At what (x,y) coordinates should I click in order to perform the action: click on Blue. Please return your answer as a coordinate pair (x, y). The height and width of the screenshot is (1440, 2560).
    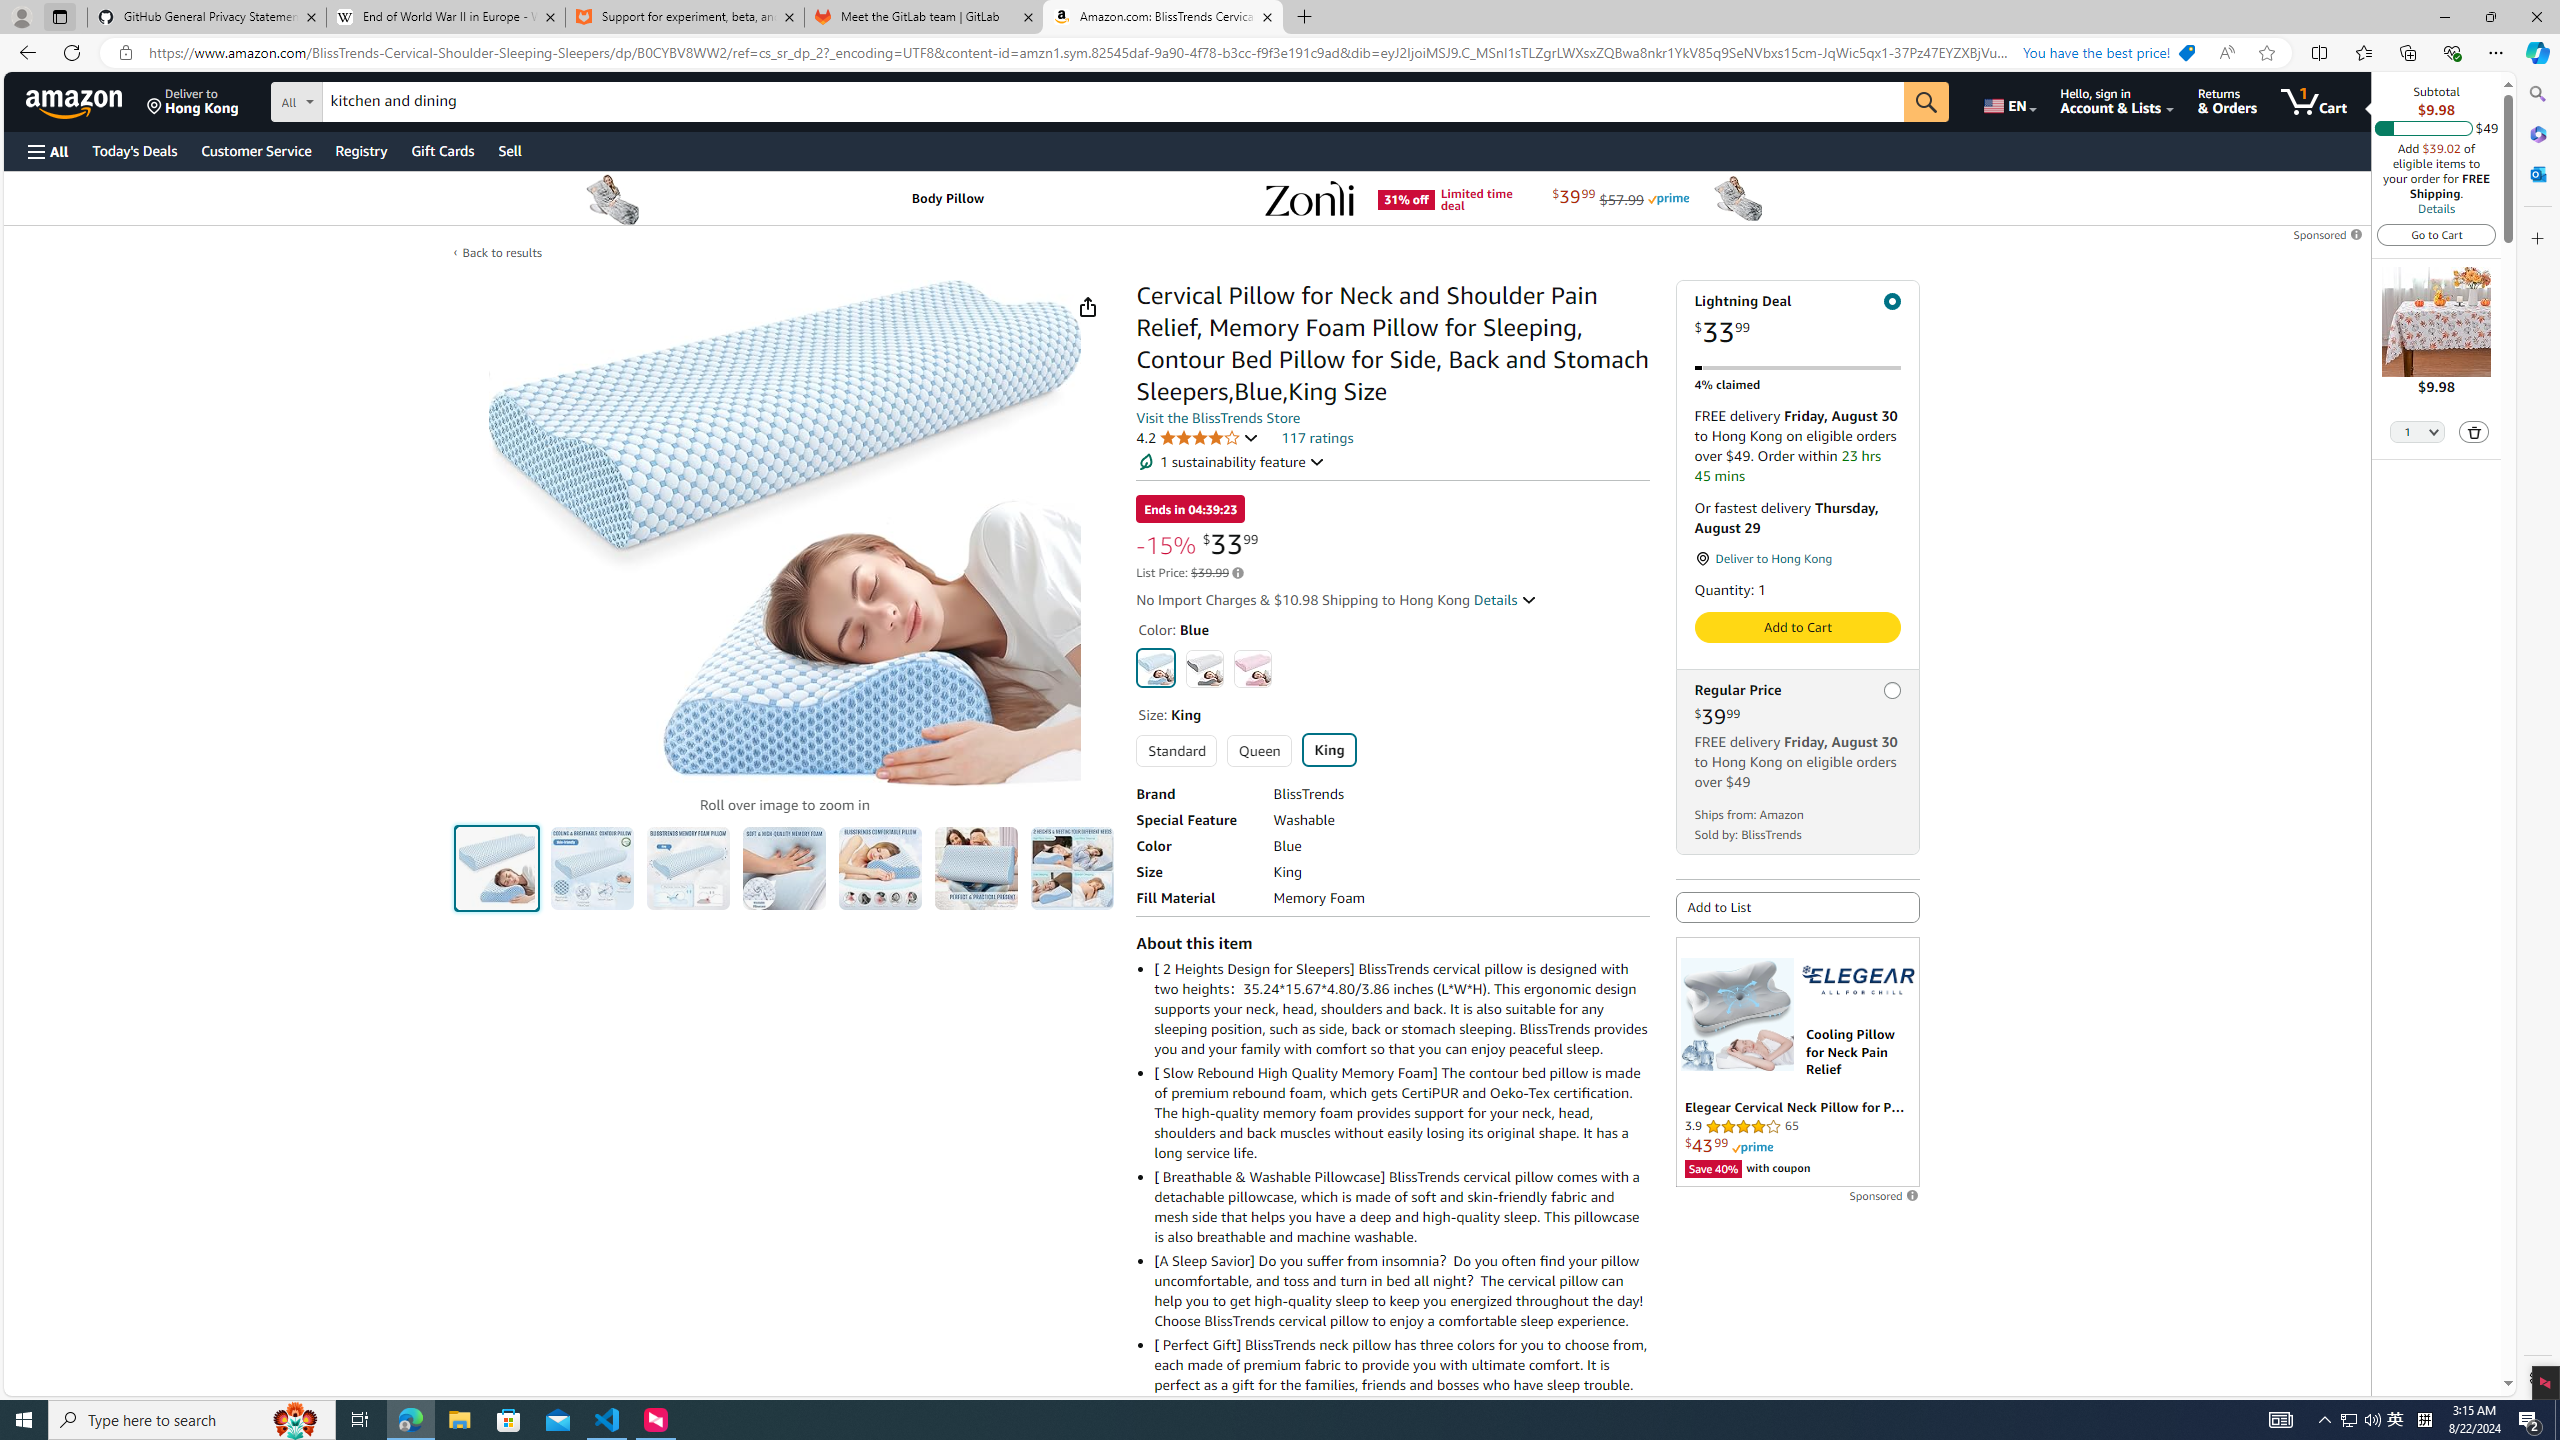
    Looking at the image, I should click on (1157, 667).